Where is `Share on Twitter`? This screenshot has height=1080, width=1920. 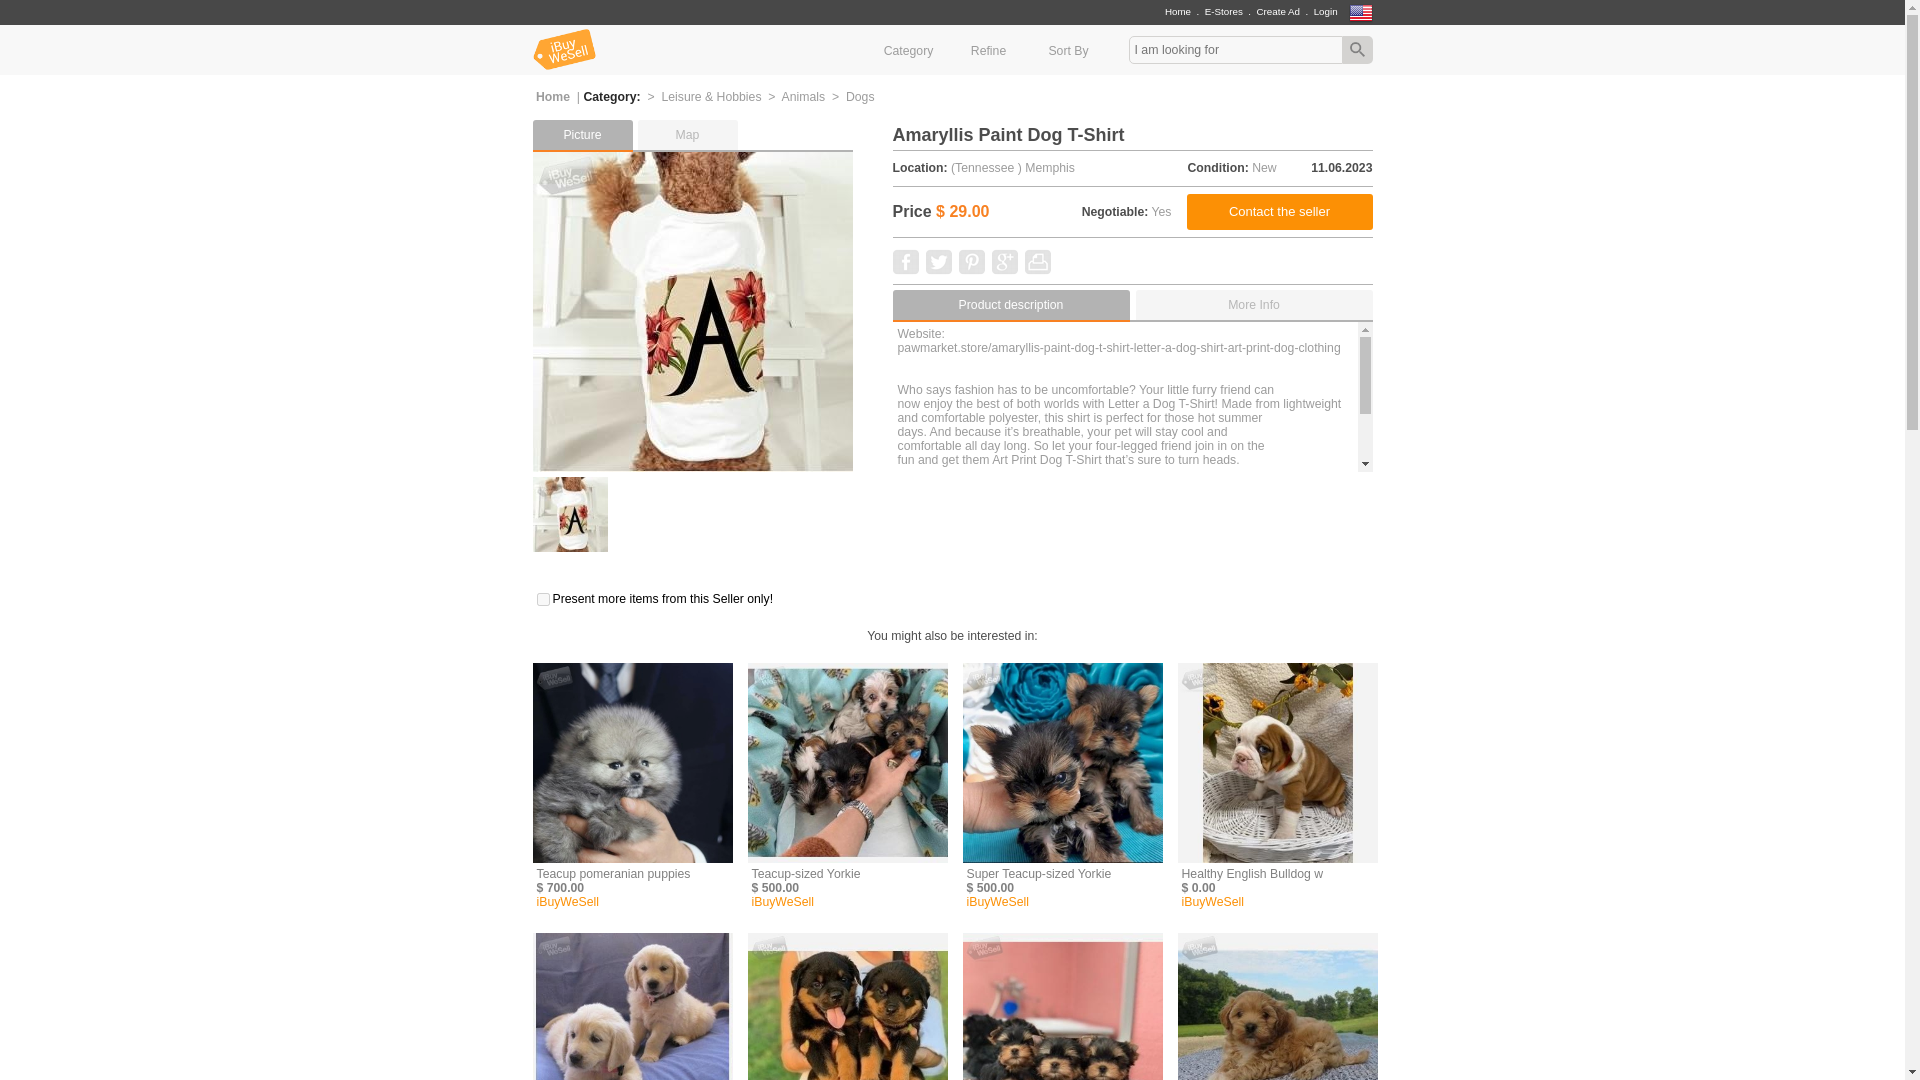
Share on Twitter is located at coordinates (938, 270).